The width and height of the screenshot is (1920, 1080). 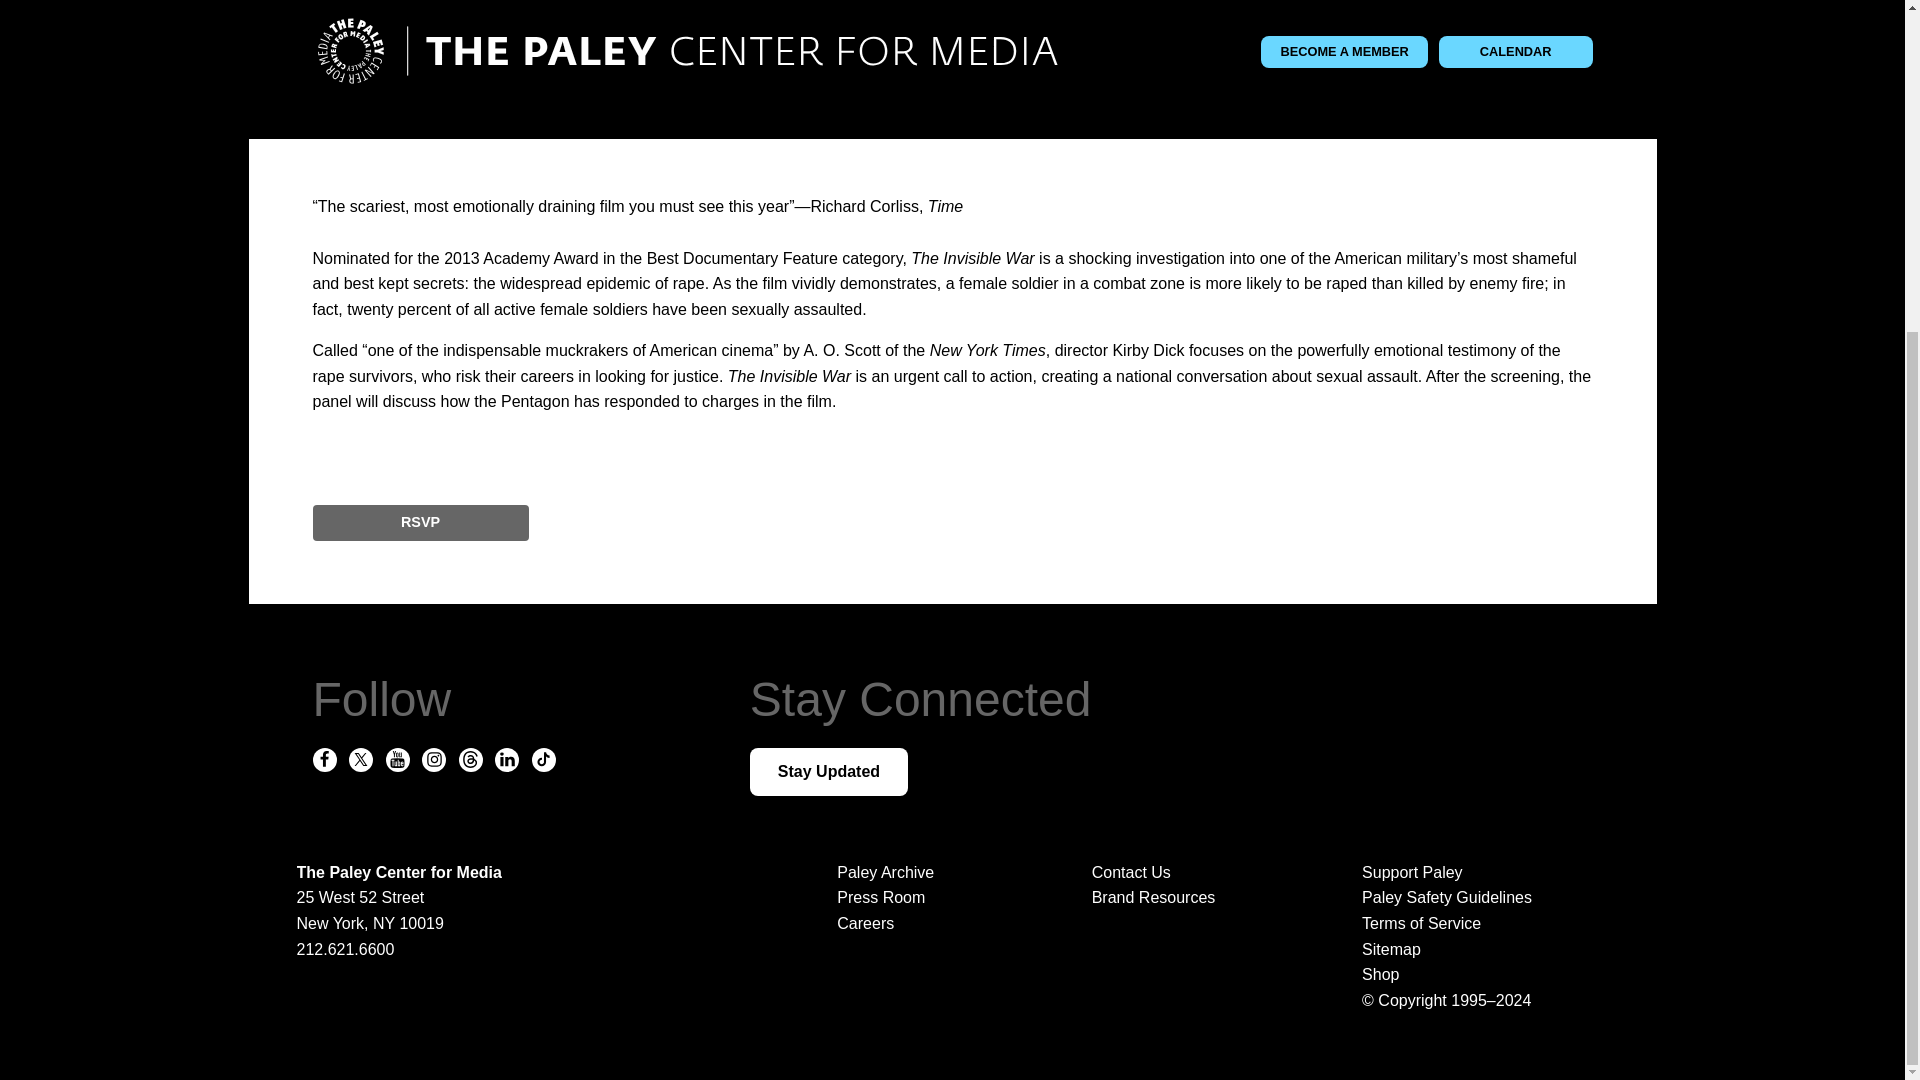 I want to click on Shop, so click(x=1476, y=975).